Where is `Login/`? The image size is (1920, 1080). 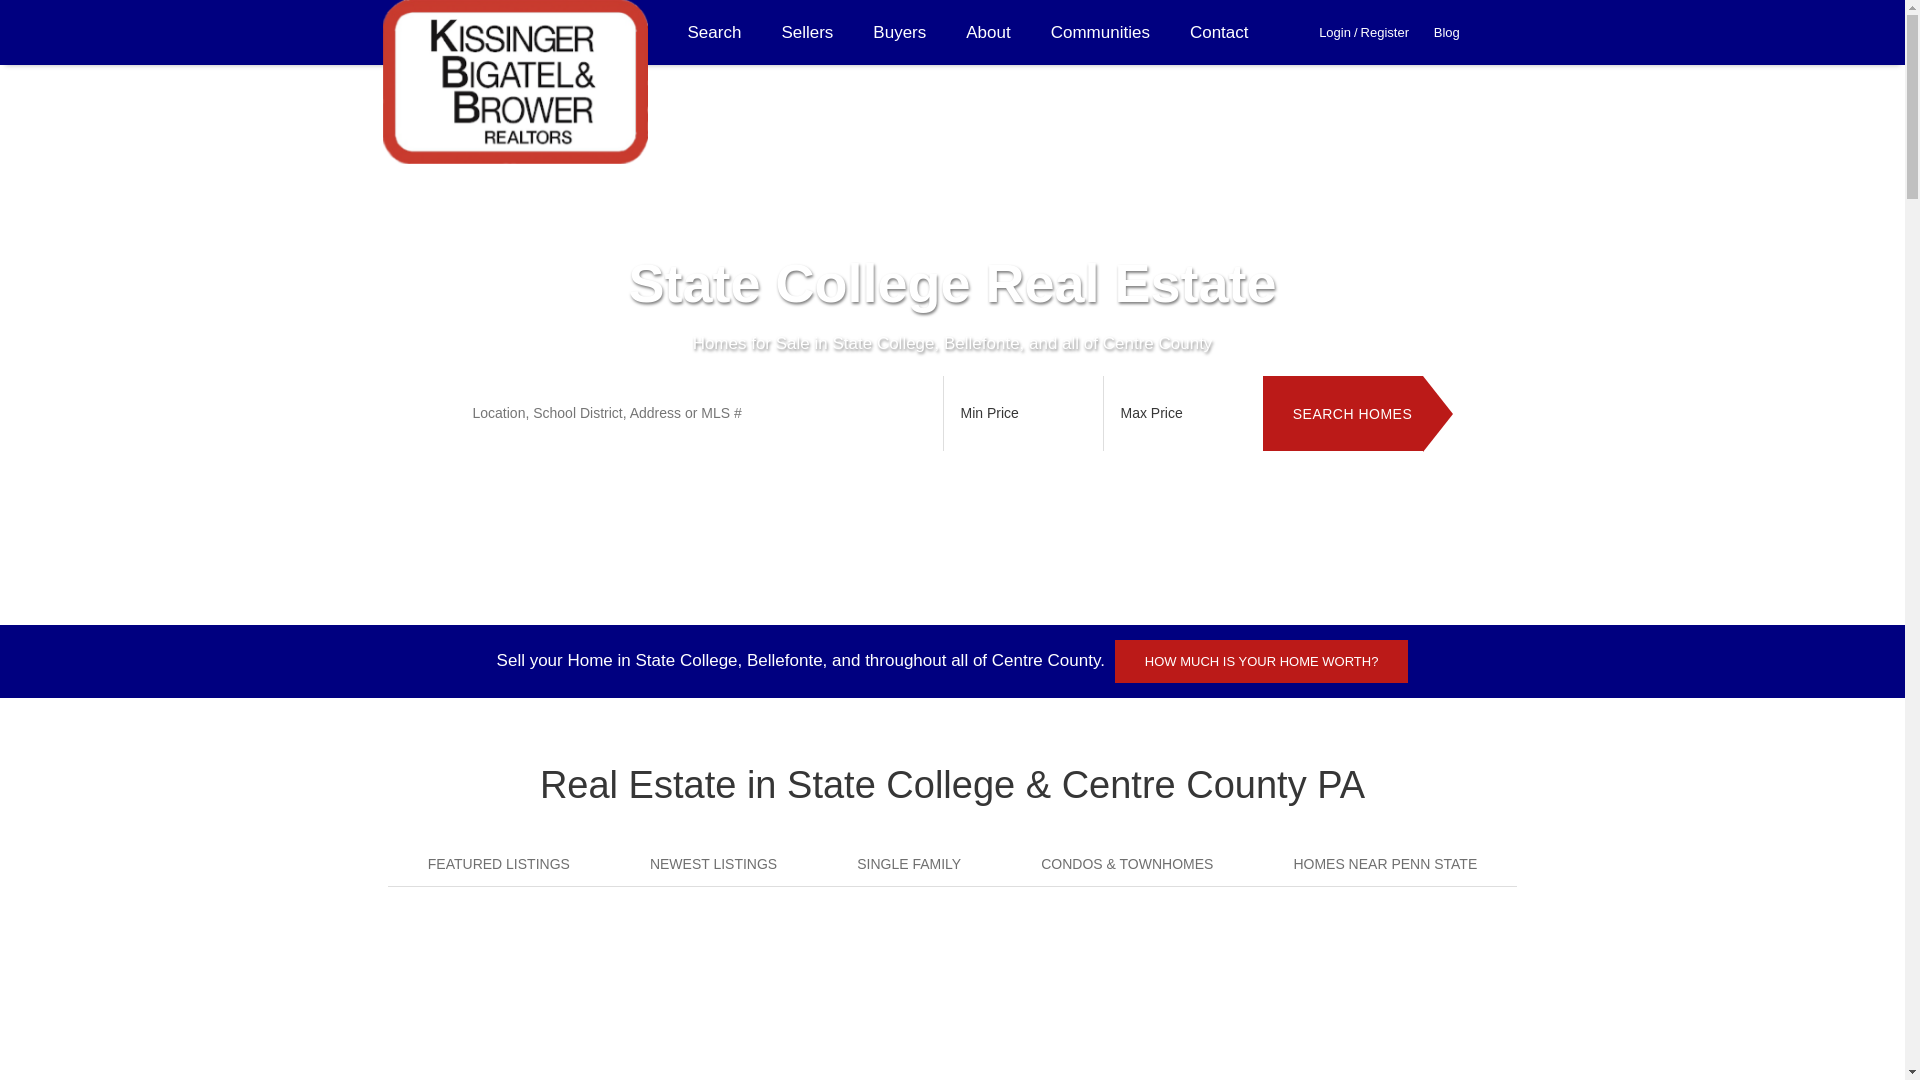 Login/ is located at coordinates (1340, 32).